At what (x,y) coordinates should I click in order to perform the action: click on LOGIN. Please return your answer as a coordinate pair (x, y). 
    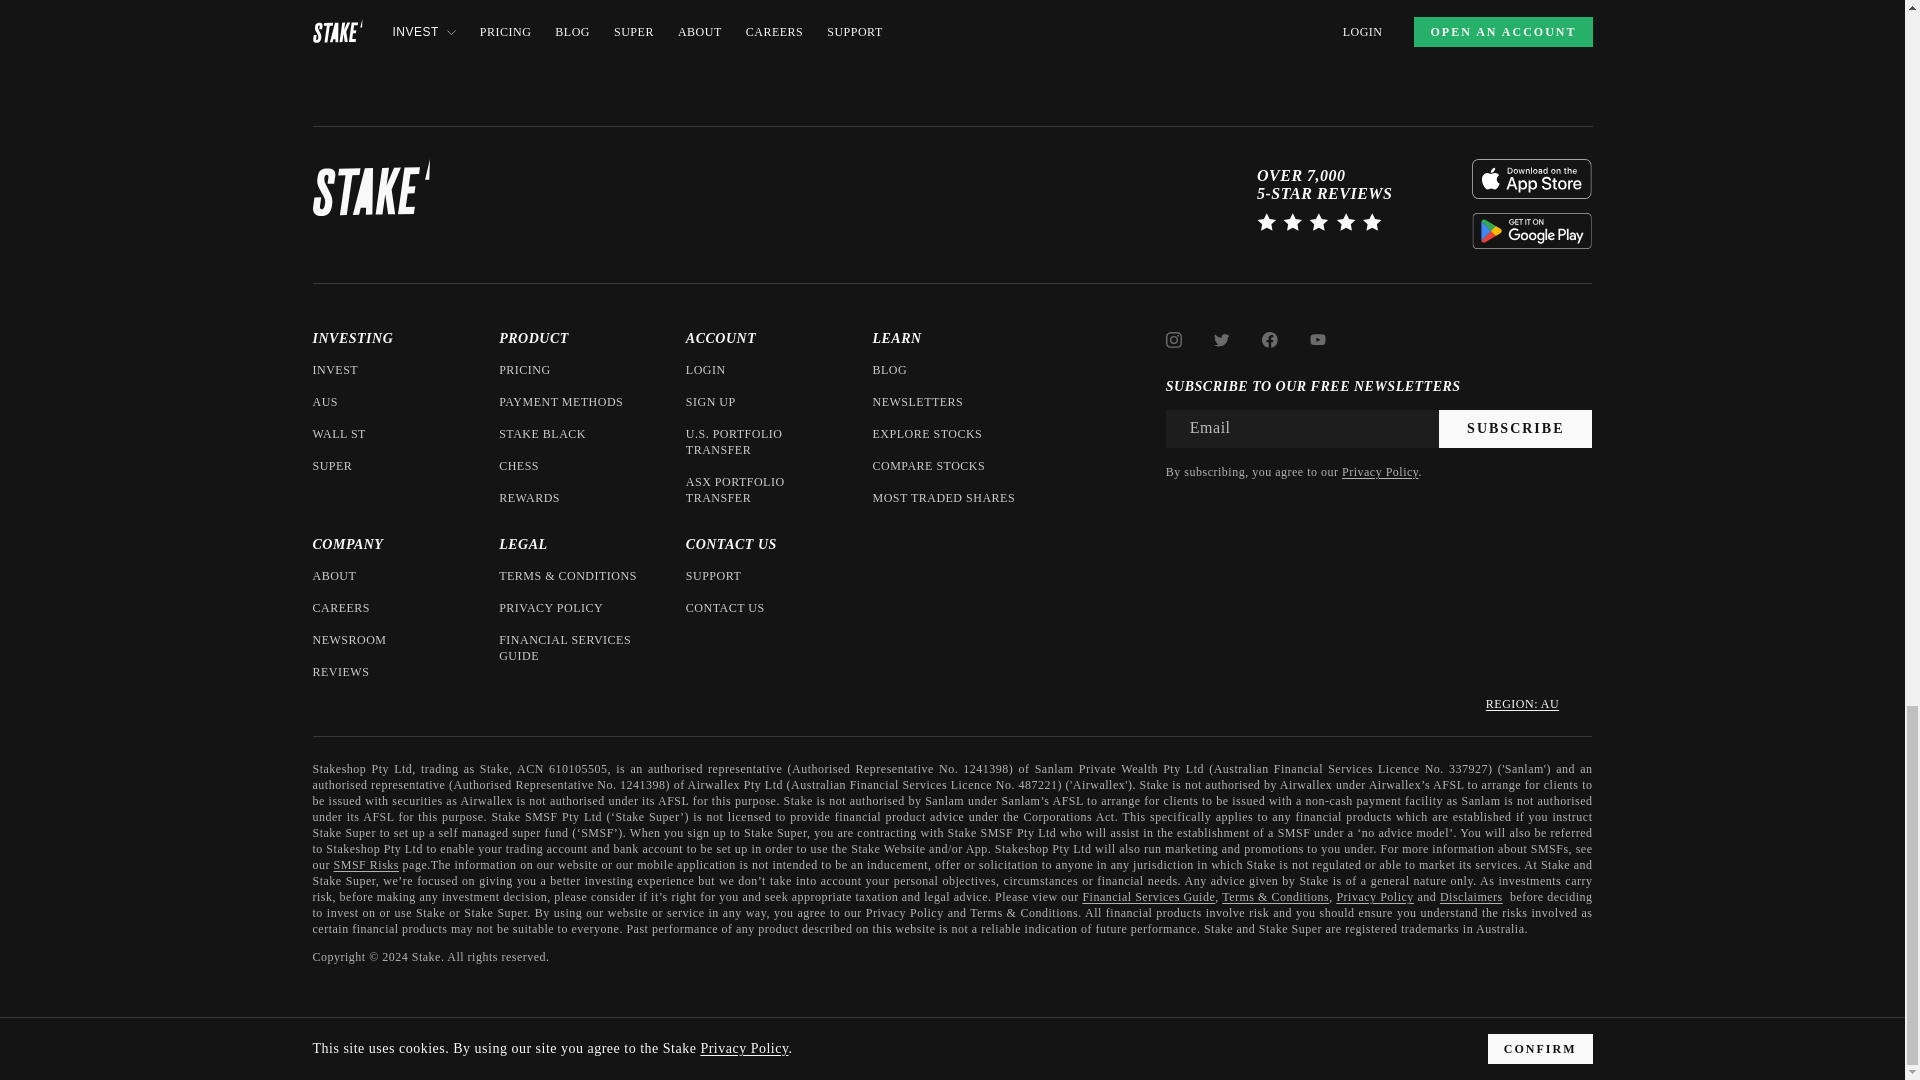
    Looking at the image, I should click on (705, 370).